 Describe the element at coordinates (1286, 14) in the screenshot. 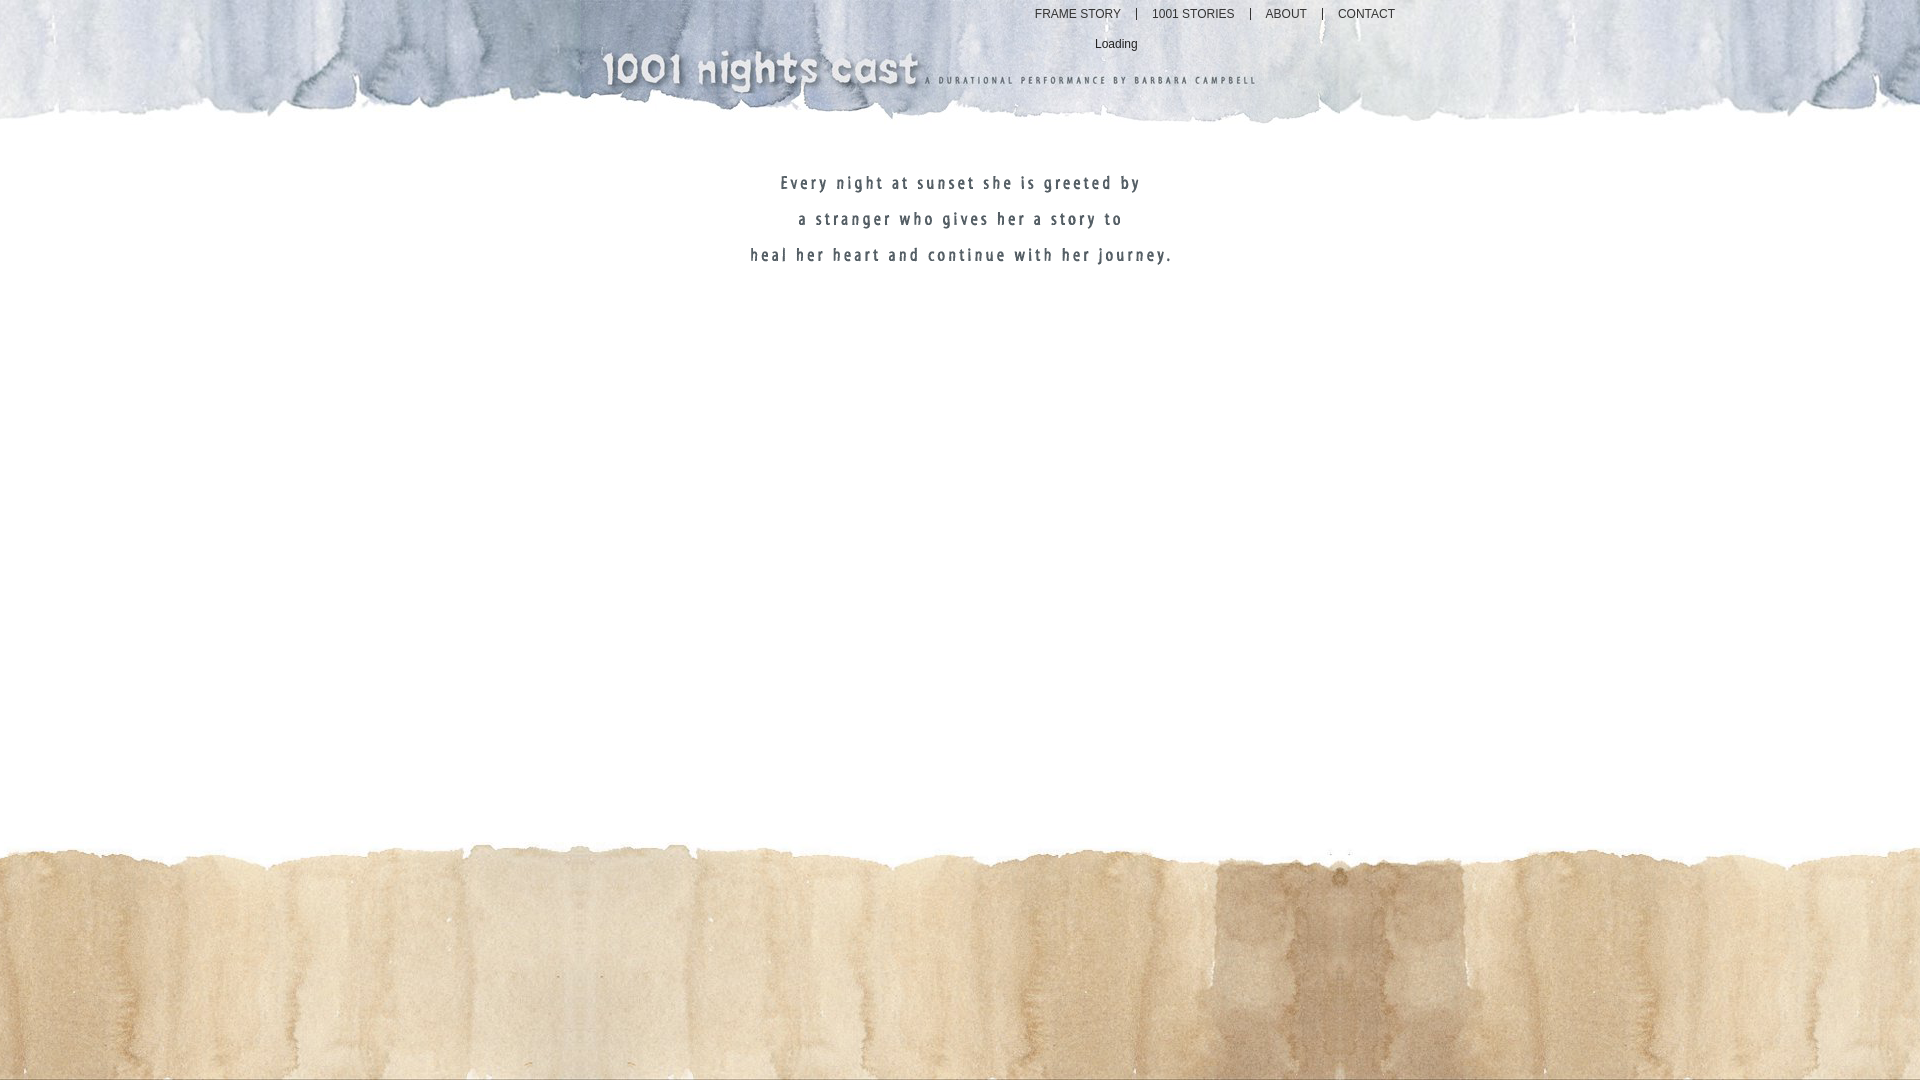

I see `ABOUT` at that location.